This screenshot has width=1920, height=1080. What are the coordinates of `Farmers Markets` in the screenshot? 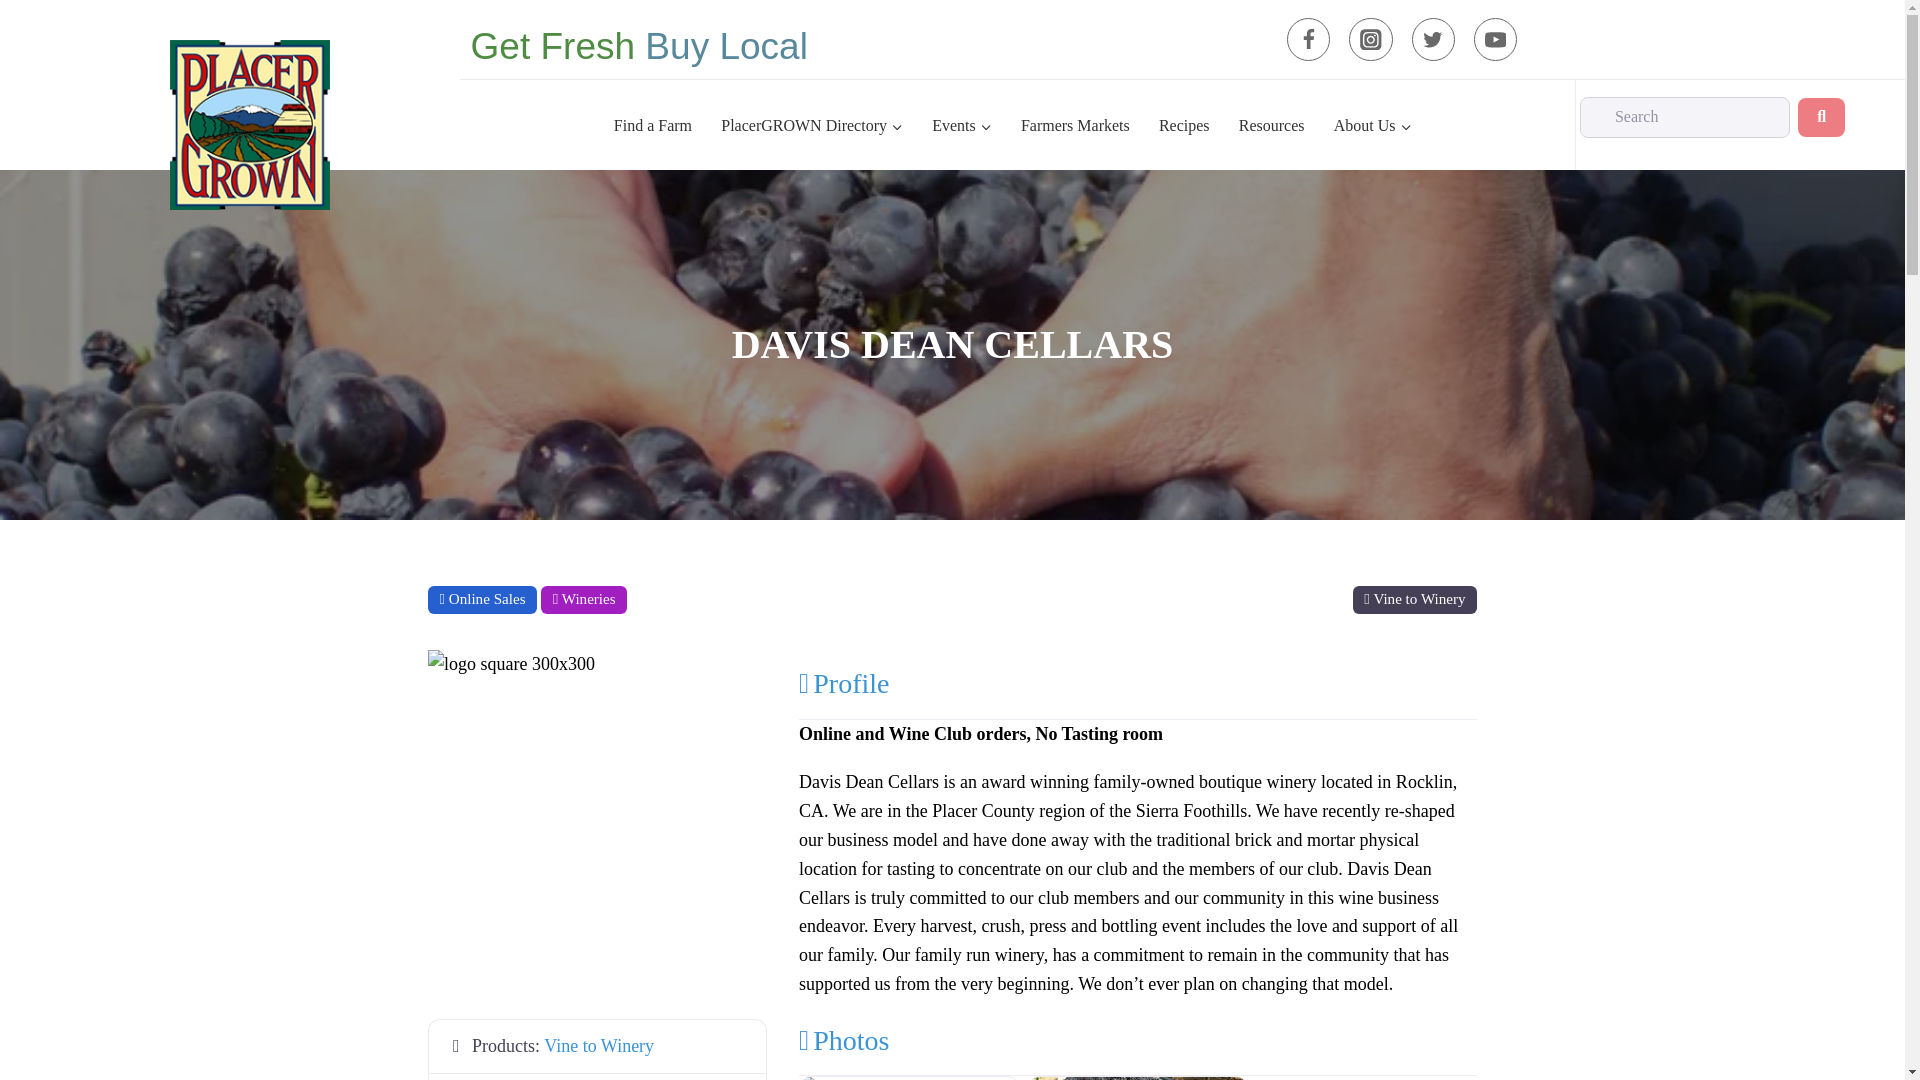 It's located at (1074, 124).